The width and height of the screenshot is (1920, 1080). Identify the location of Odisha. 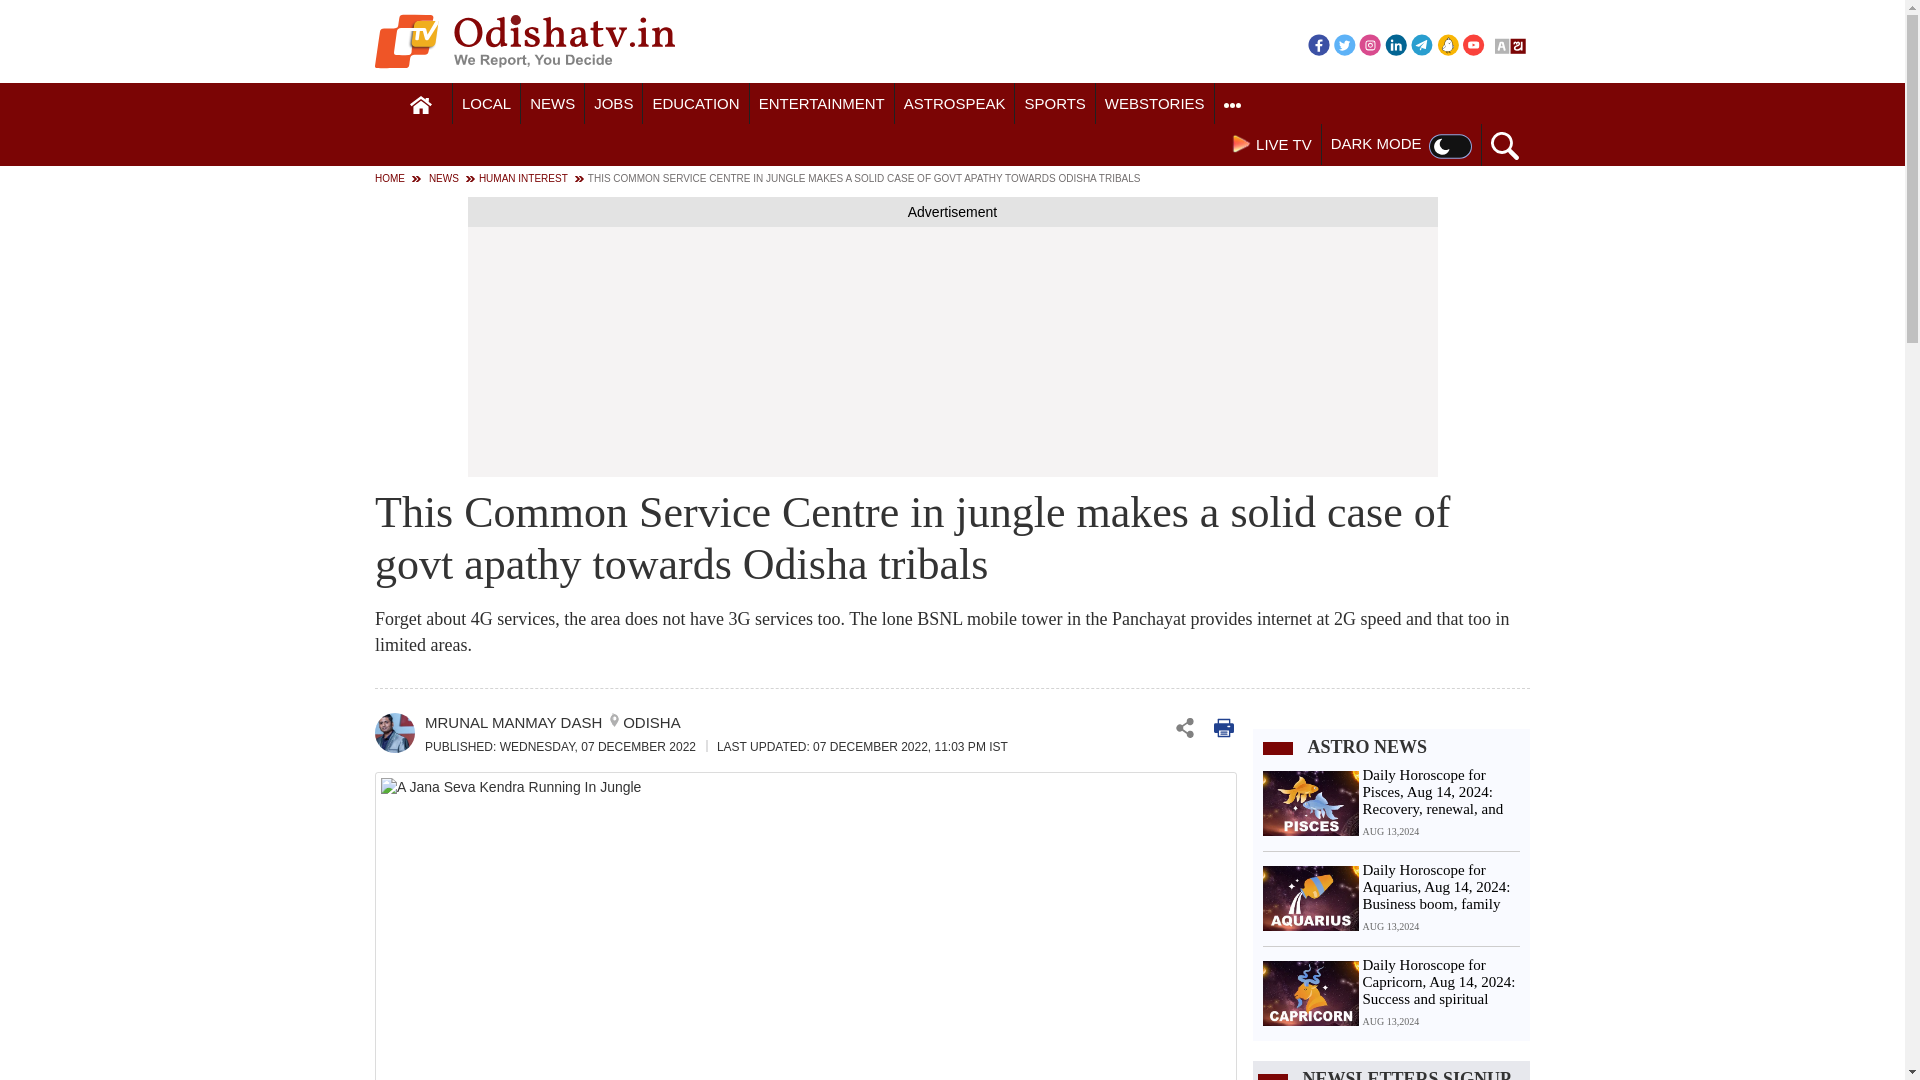
(486, 104).